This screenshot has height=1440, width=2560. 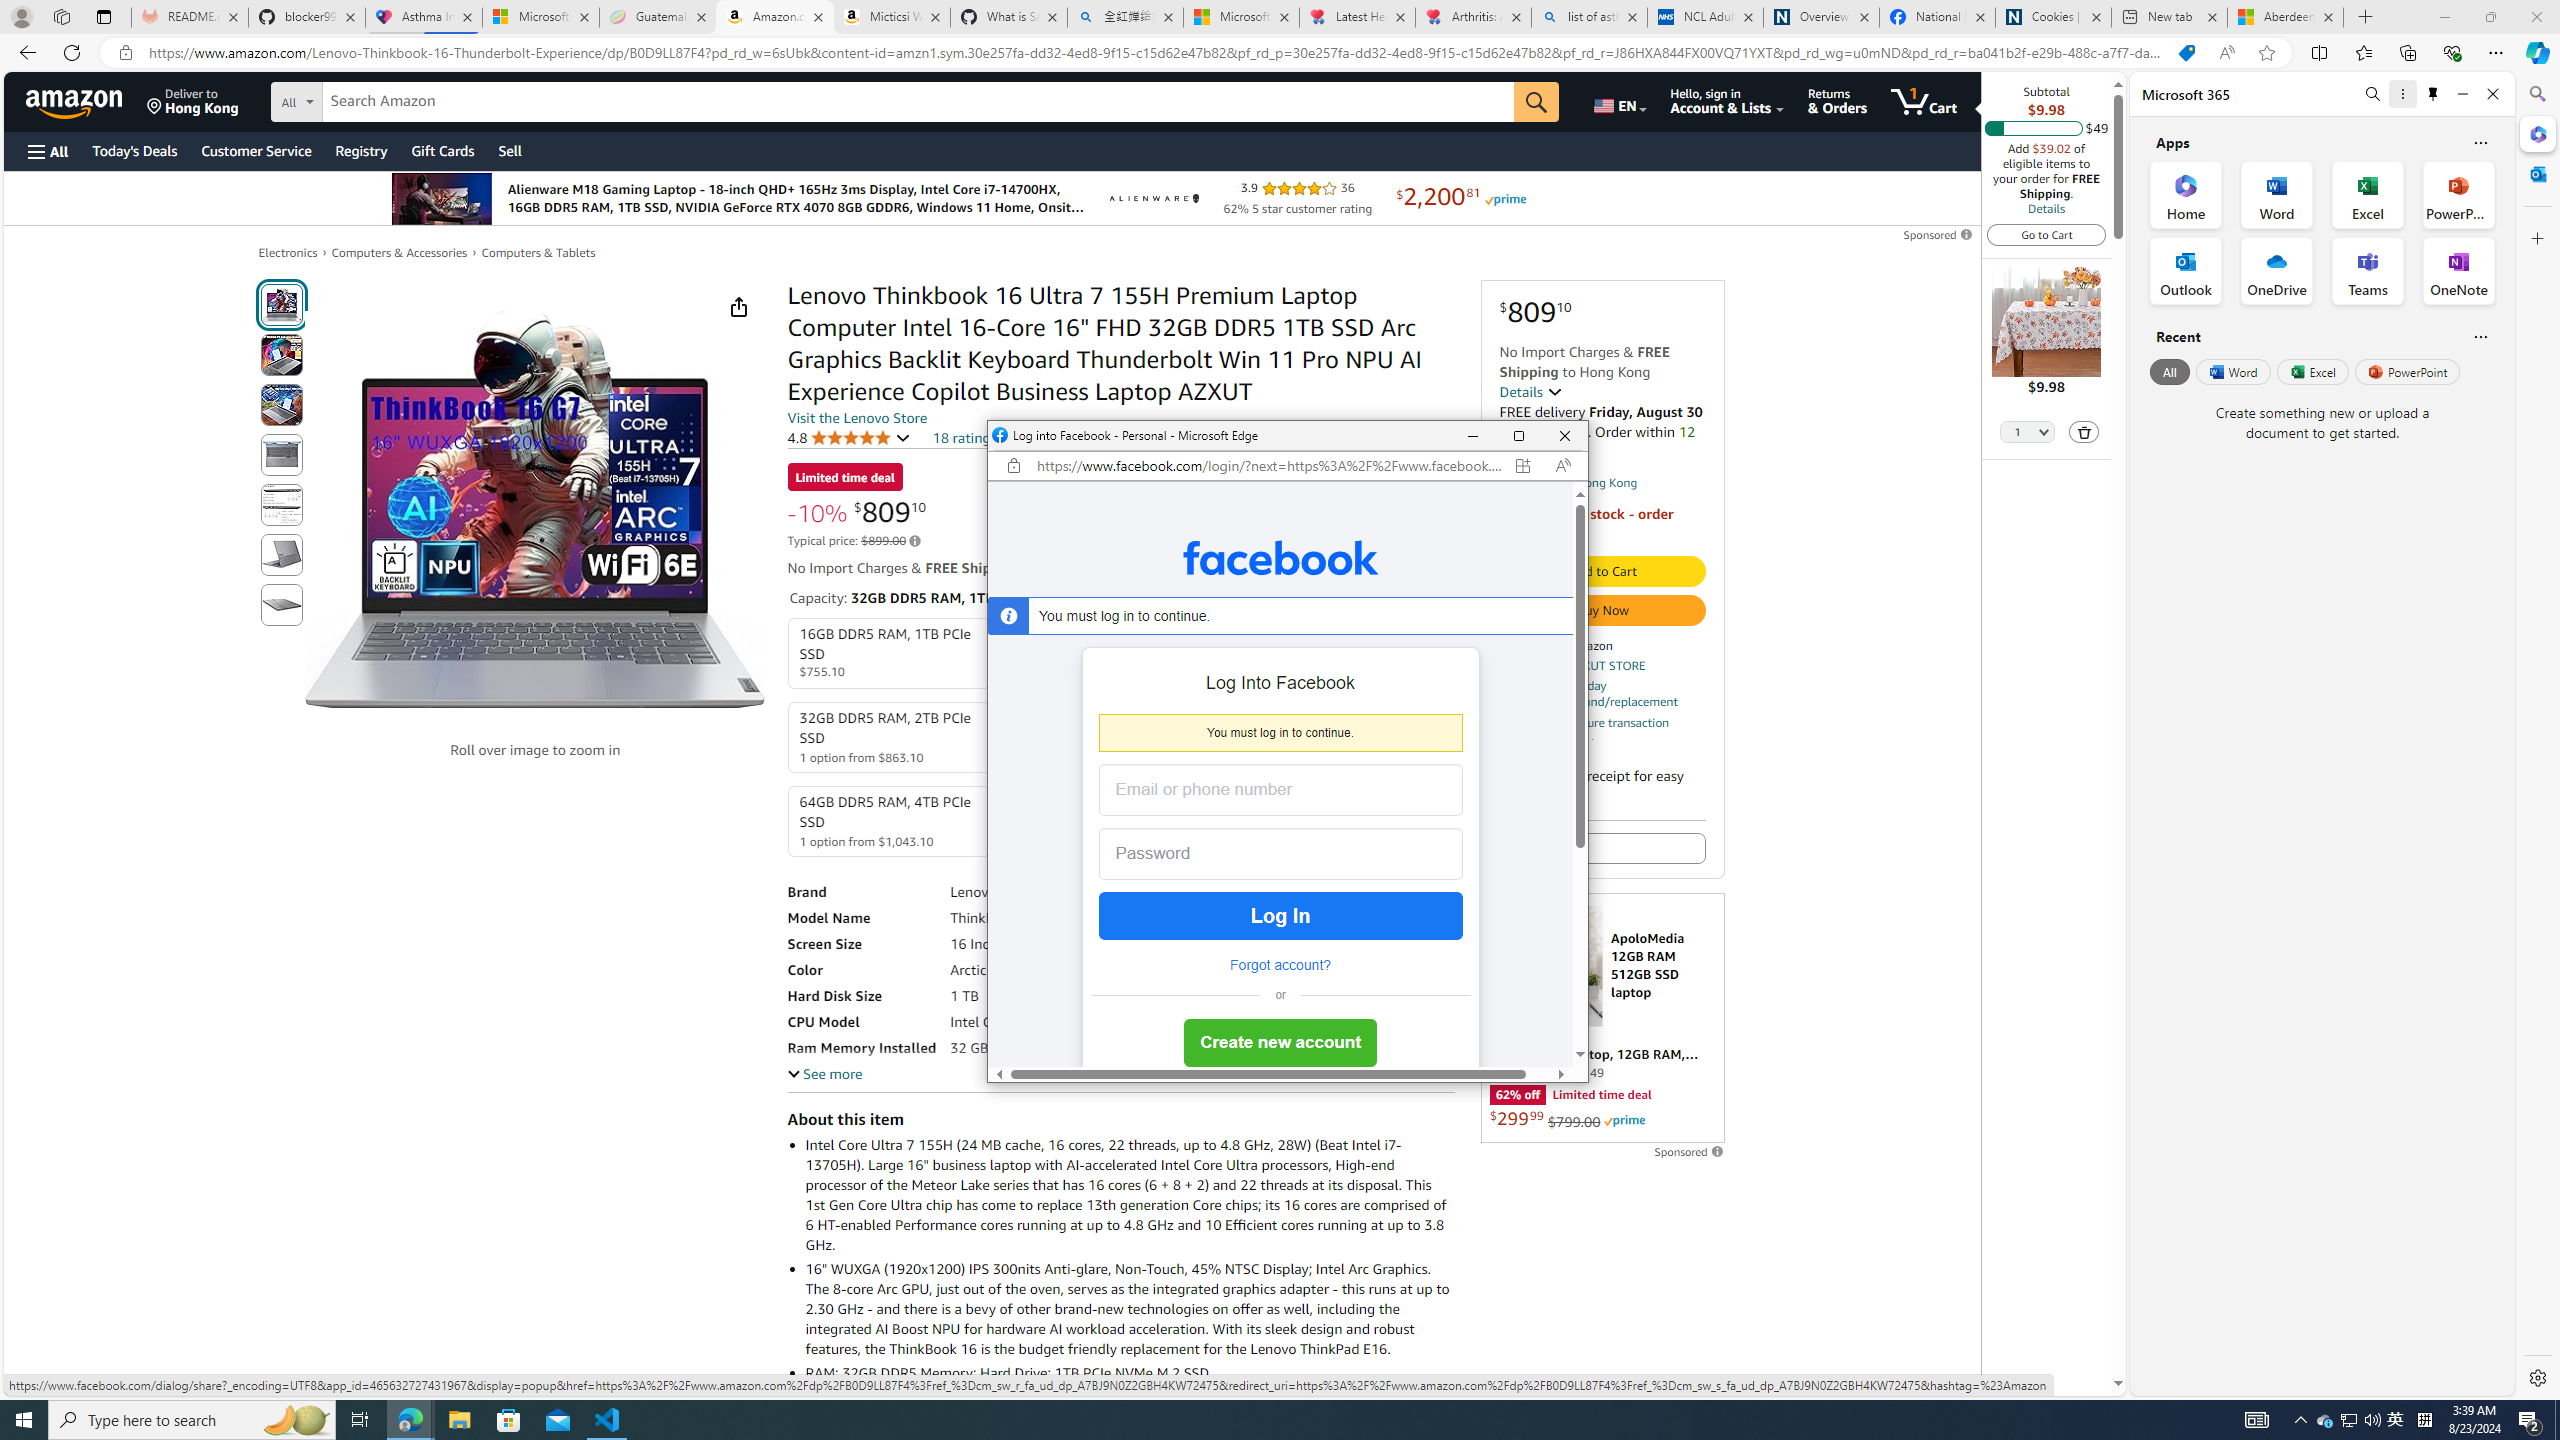 I want to click on All, so click(x=192, y=1420).